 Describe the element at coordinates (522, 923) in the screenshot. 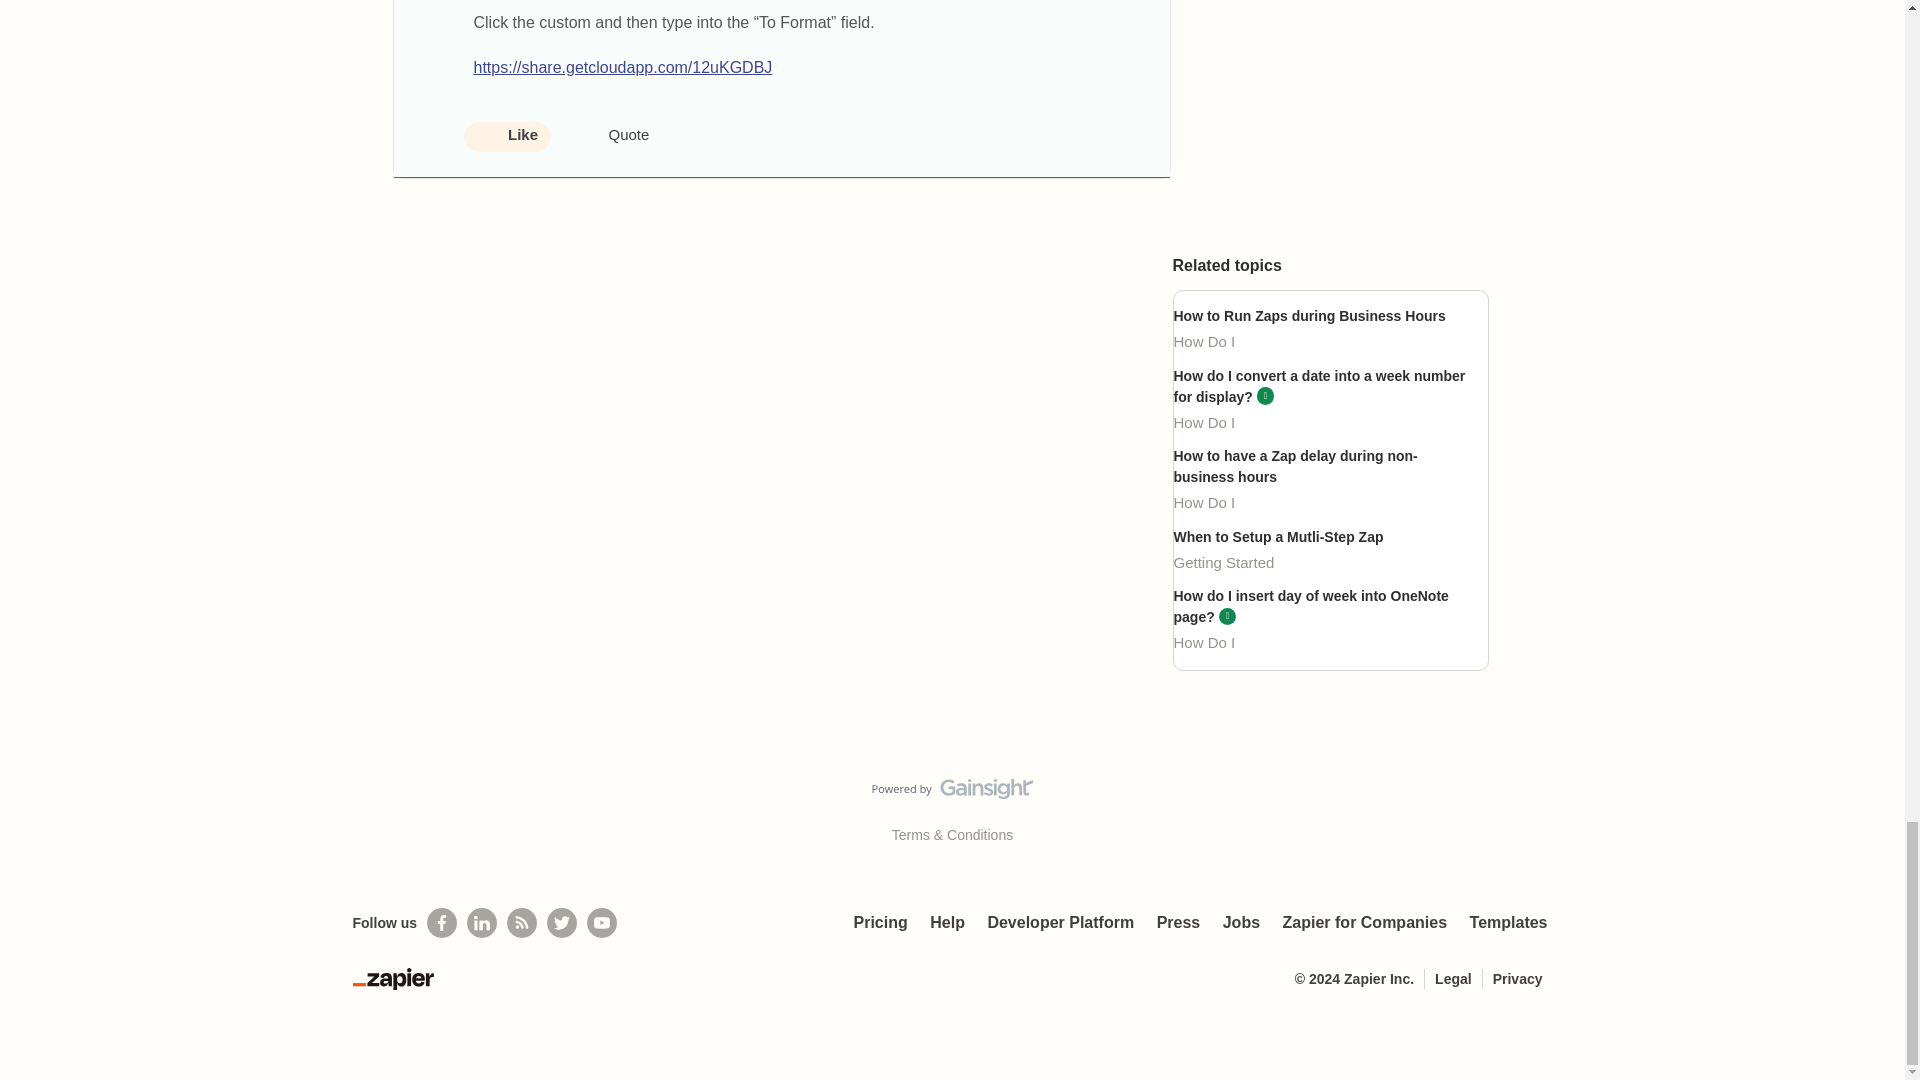

I see `Subscribe to our blog` at that location.